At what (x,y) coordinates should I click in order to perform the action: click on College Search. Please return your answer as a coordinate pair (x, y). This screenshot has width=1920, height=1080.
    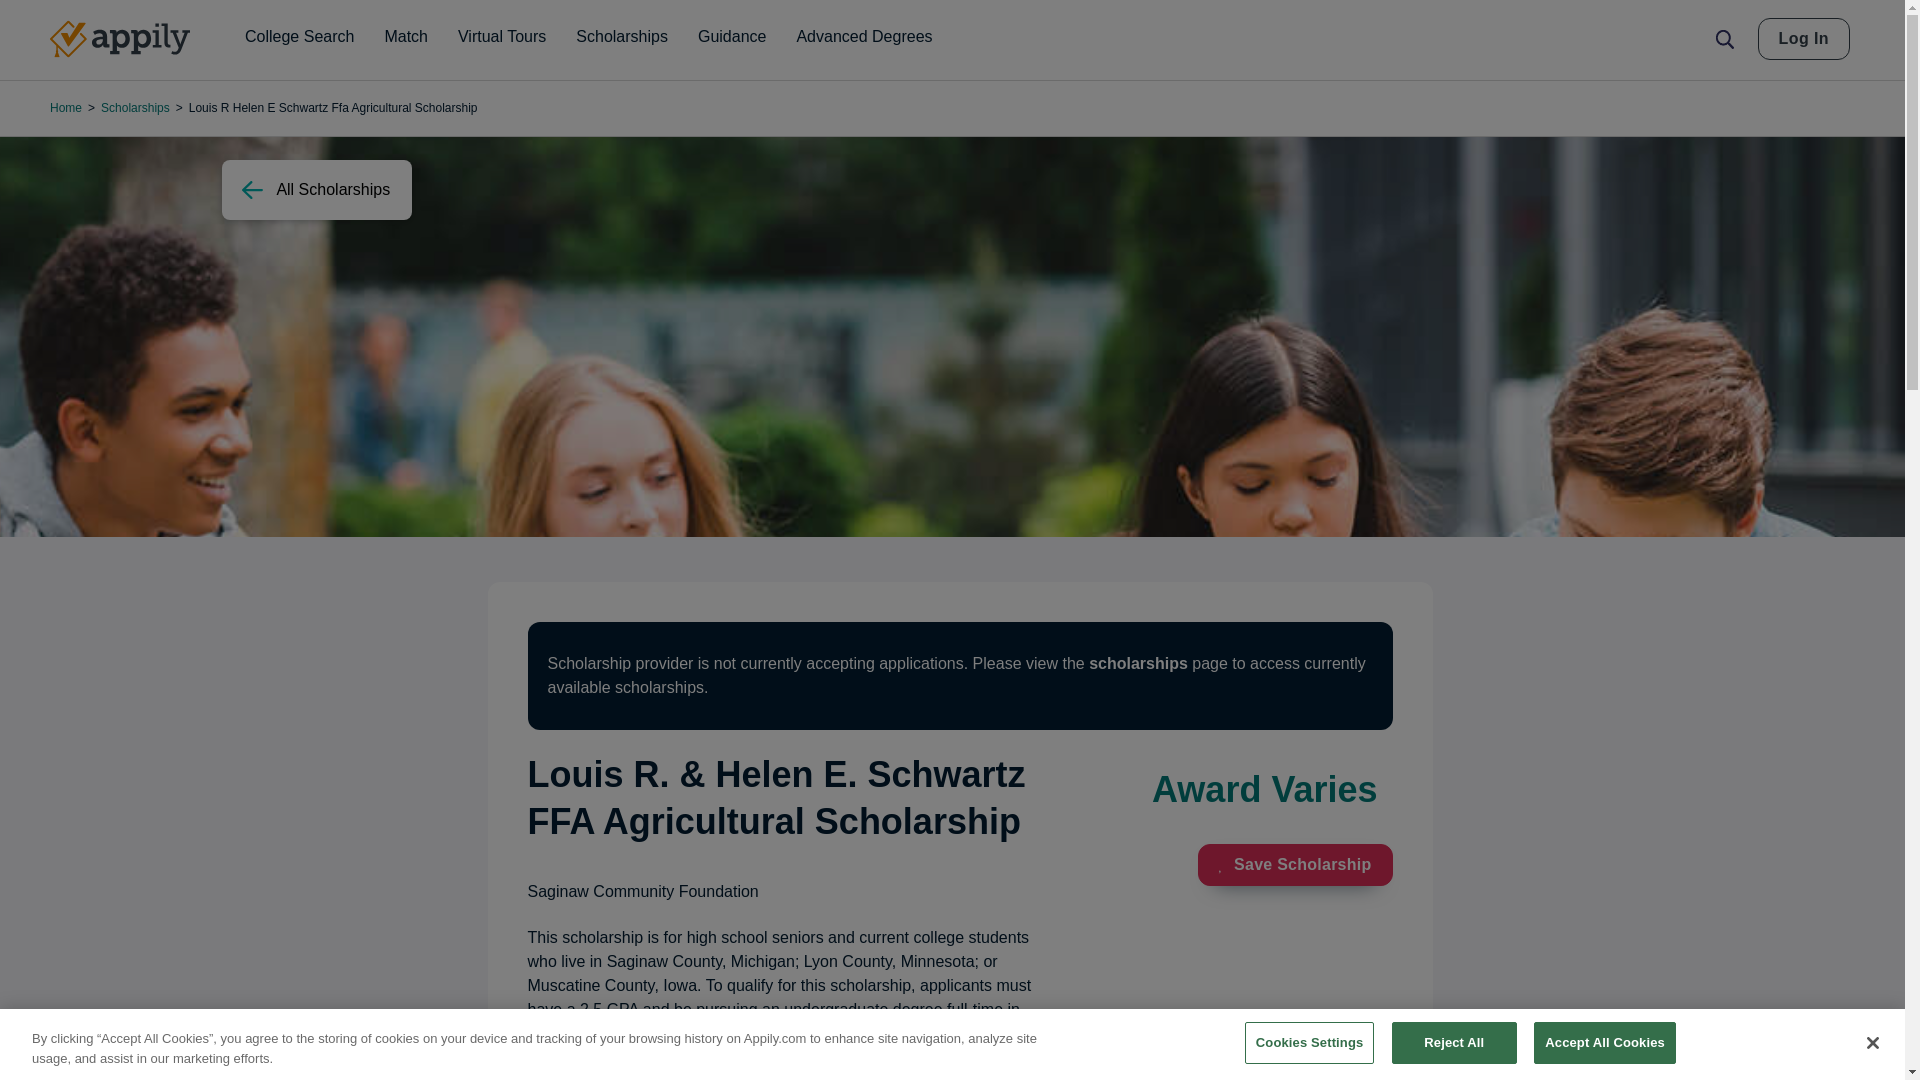
    Looking at the image, I should click on (299, 37).